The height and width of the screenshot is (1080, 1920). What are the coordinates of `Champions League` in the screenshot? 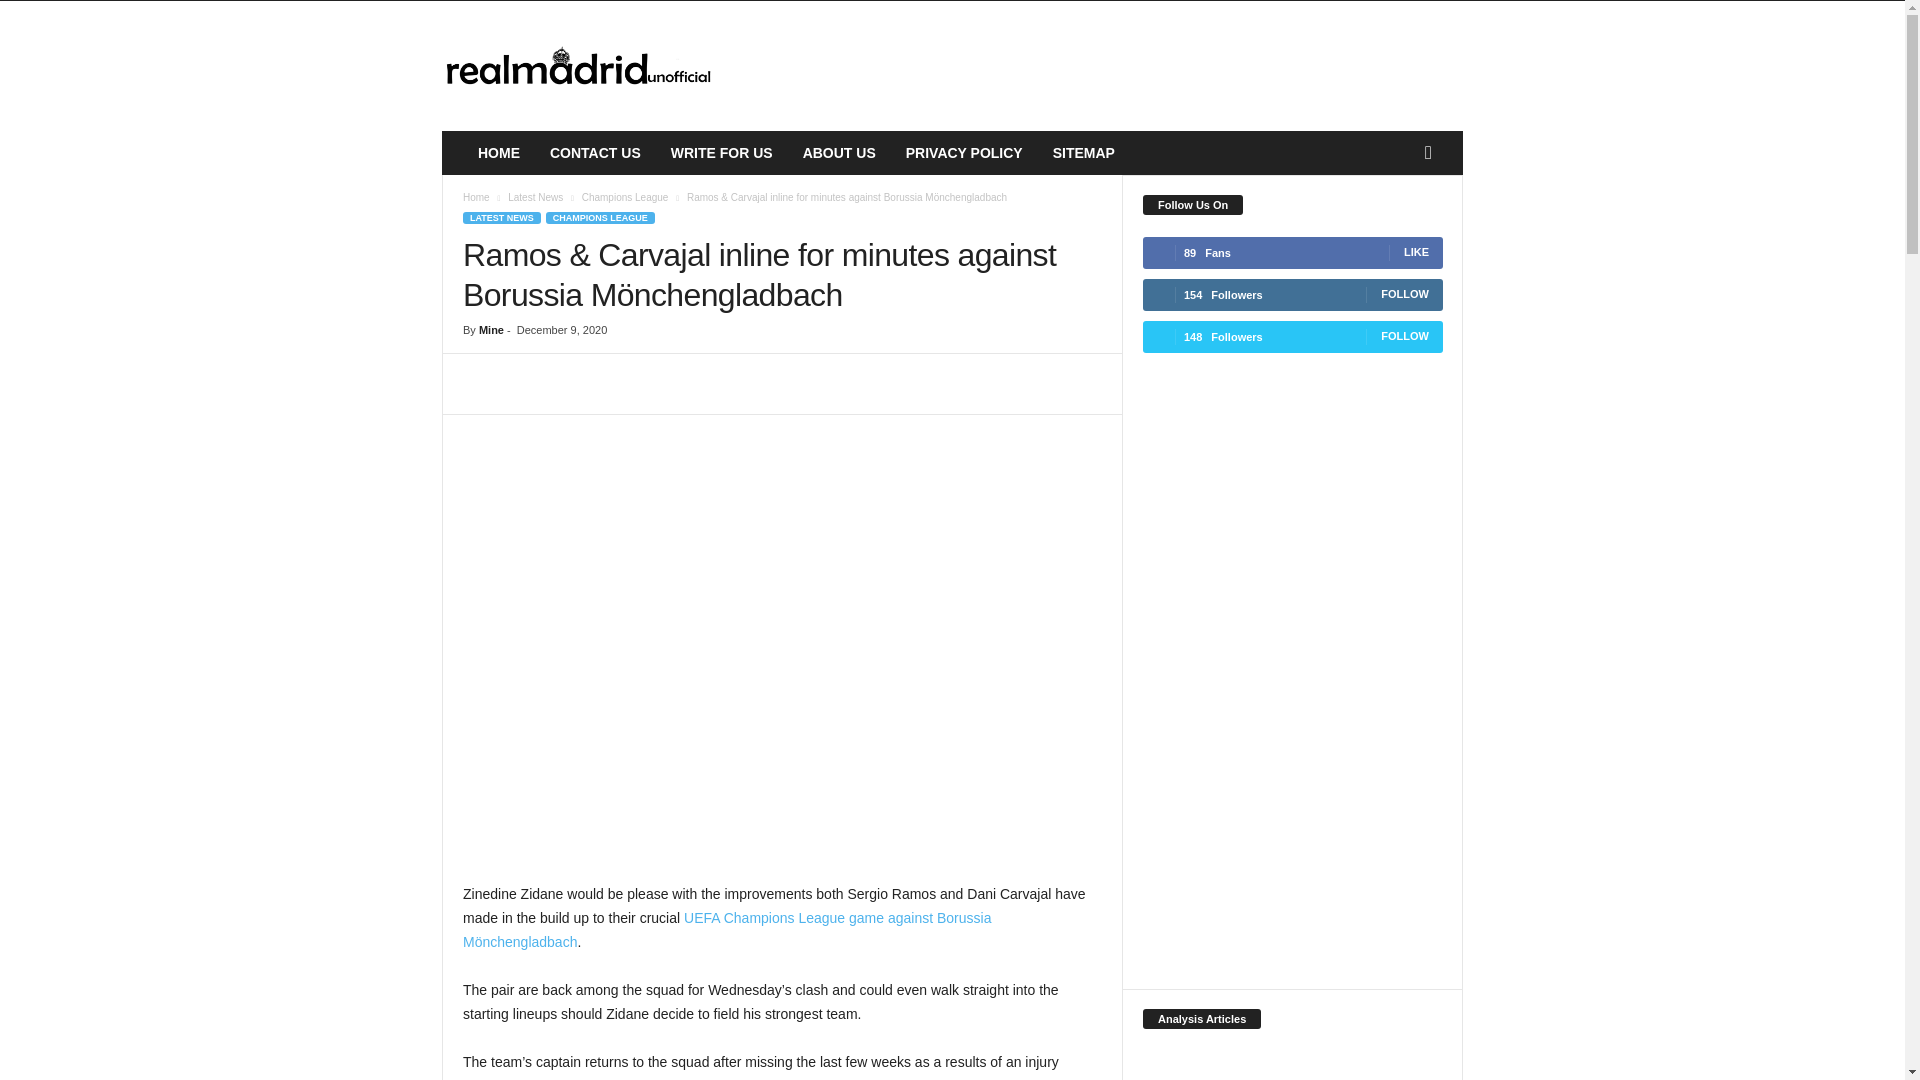 It's located at (624, 198).